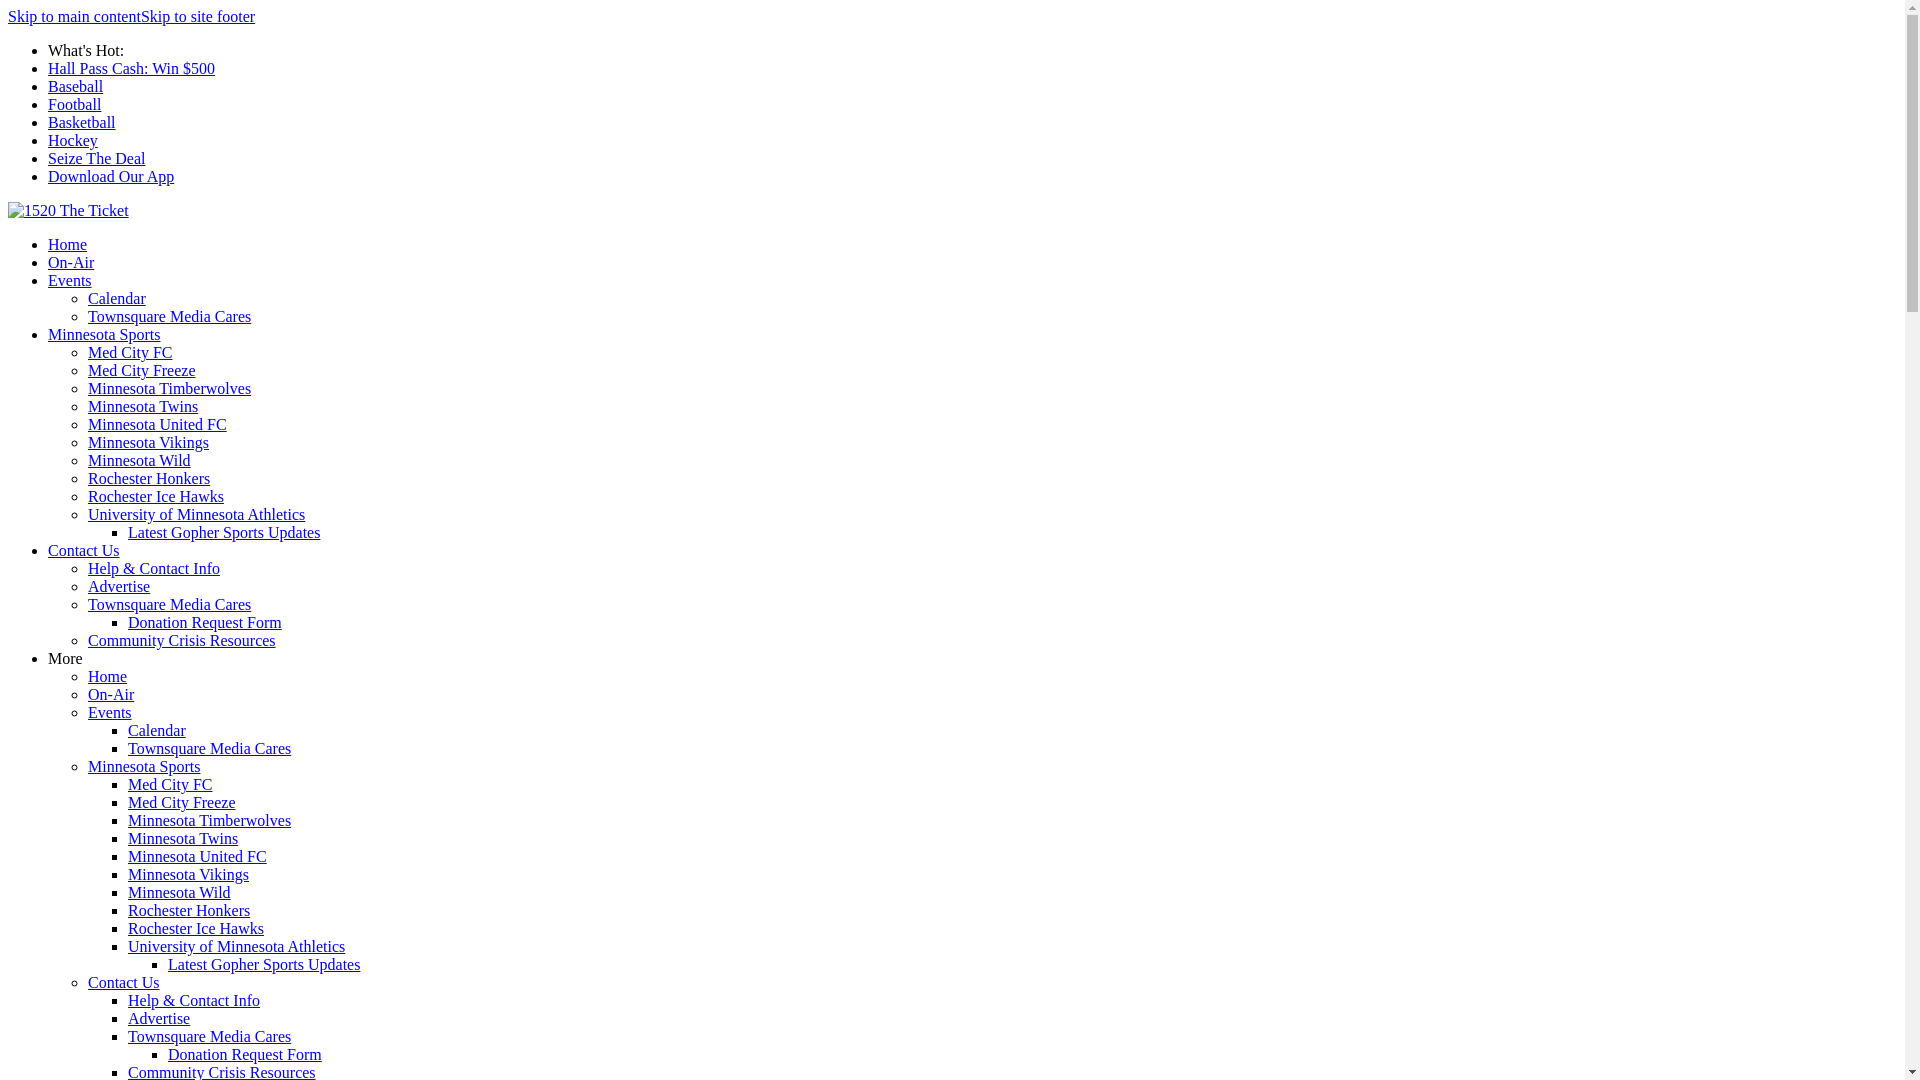 The image size is (1920, 1080). What do you see at coordinates (144, 766) in the screenshot?
I see `Minnesota Sports` at bounding box center [144, 766].